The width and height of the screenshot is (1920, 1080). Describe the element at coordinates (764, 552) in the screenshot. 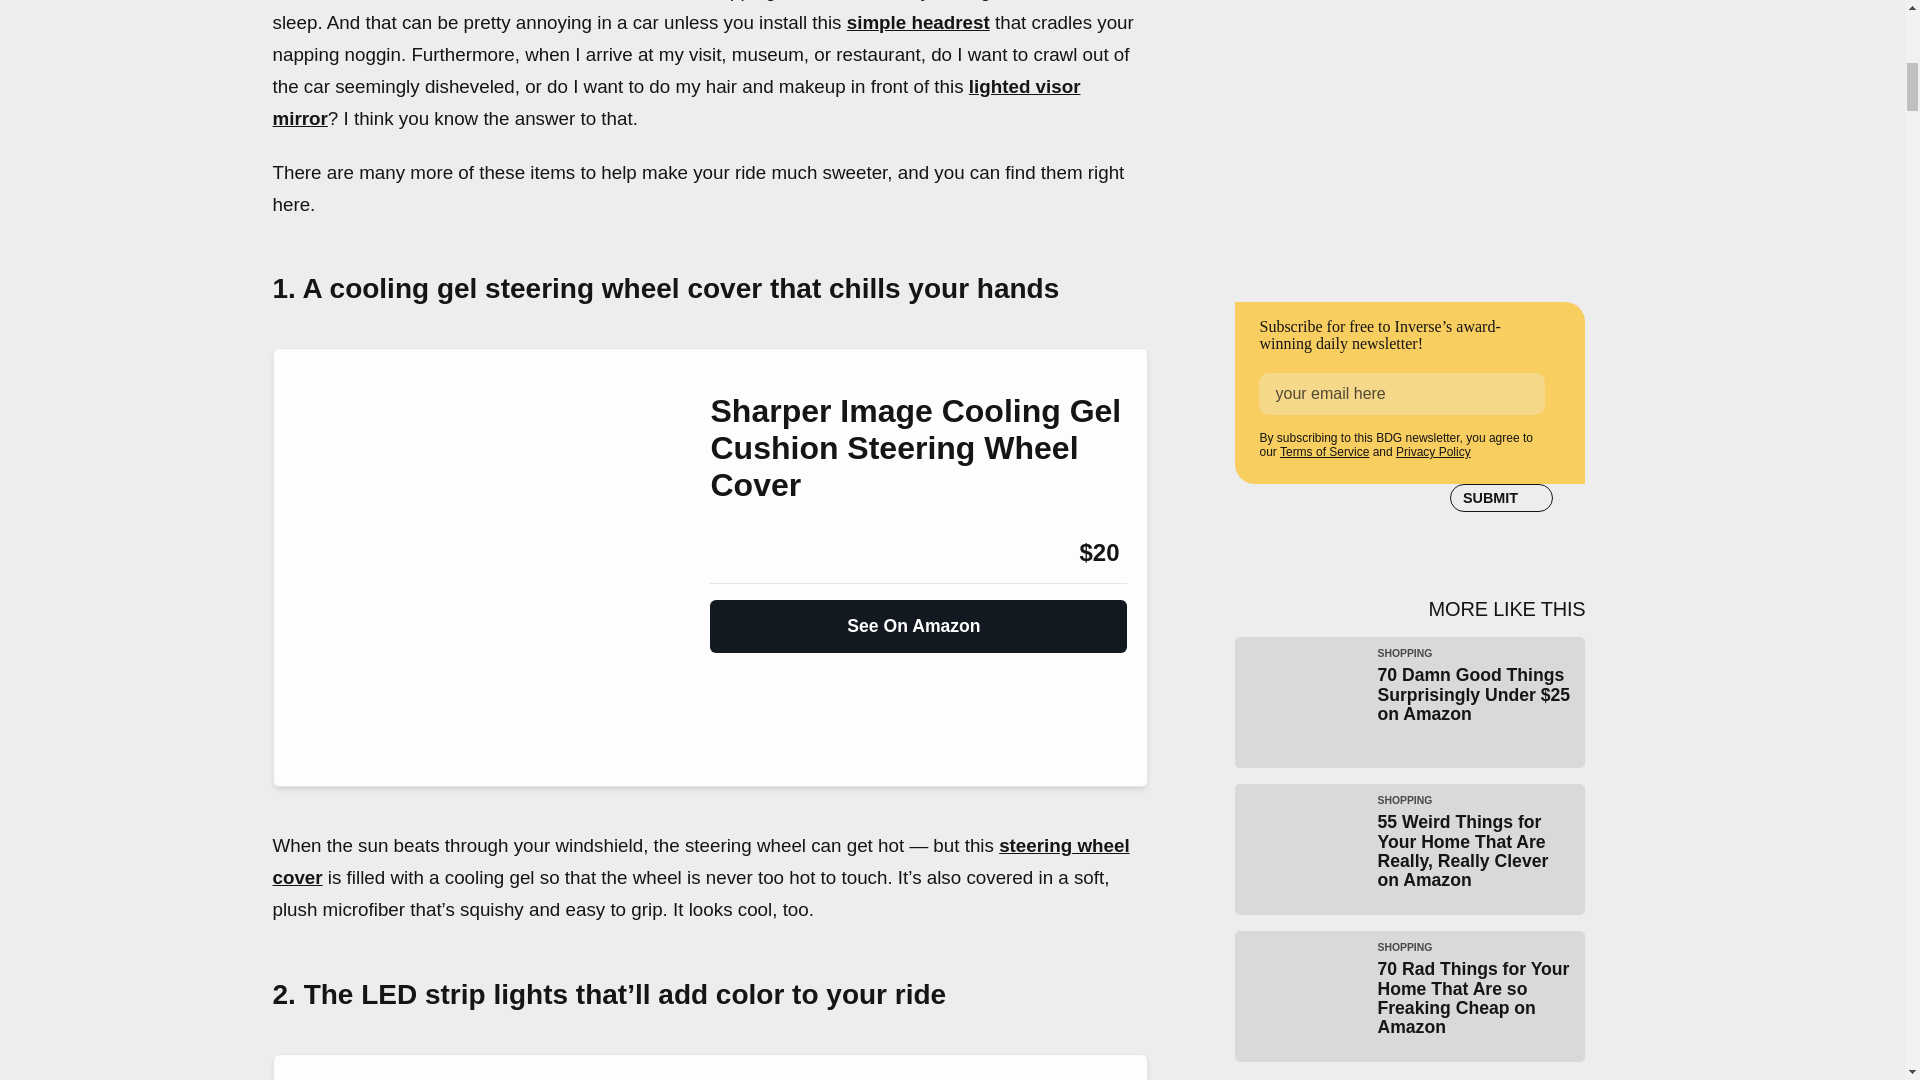

I see `Amazon` at that location.